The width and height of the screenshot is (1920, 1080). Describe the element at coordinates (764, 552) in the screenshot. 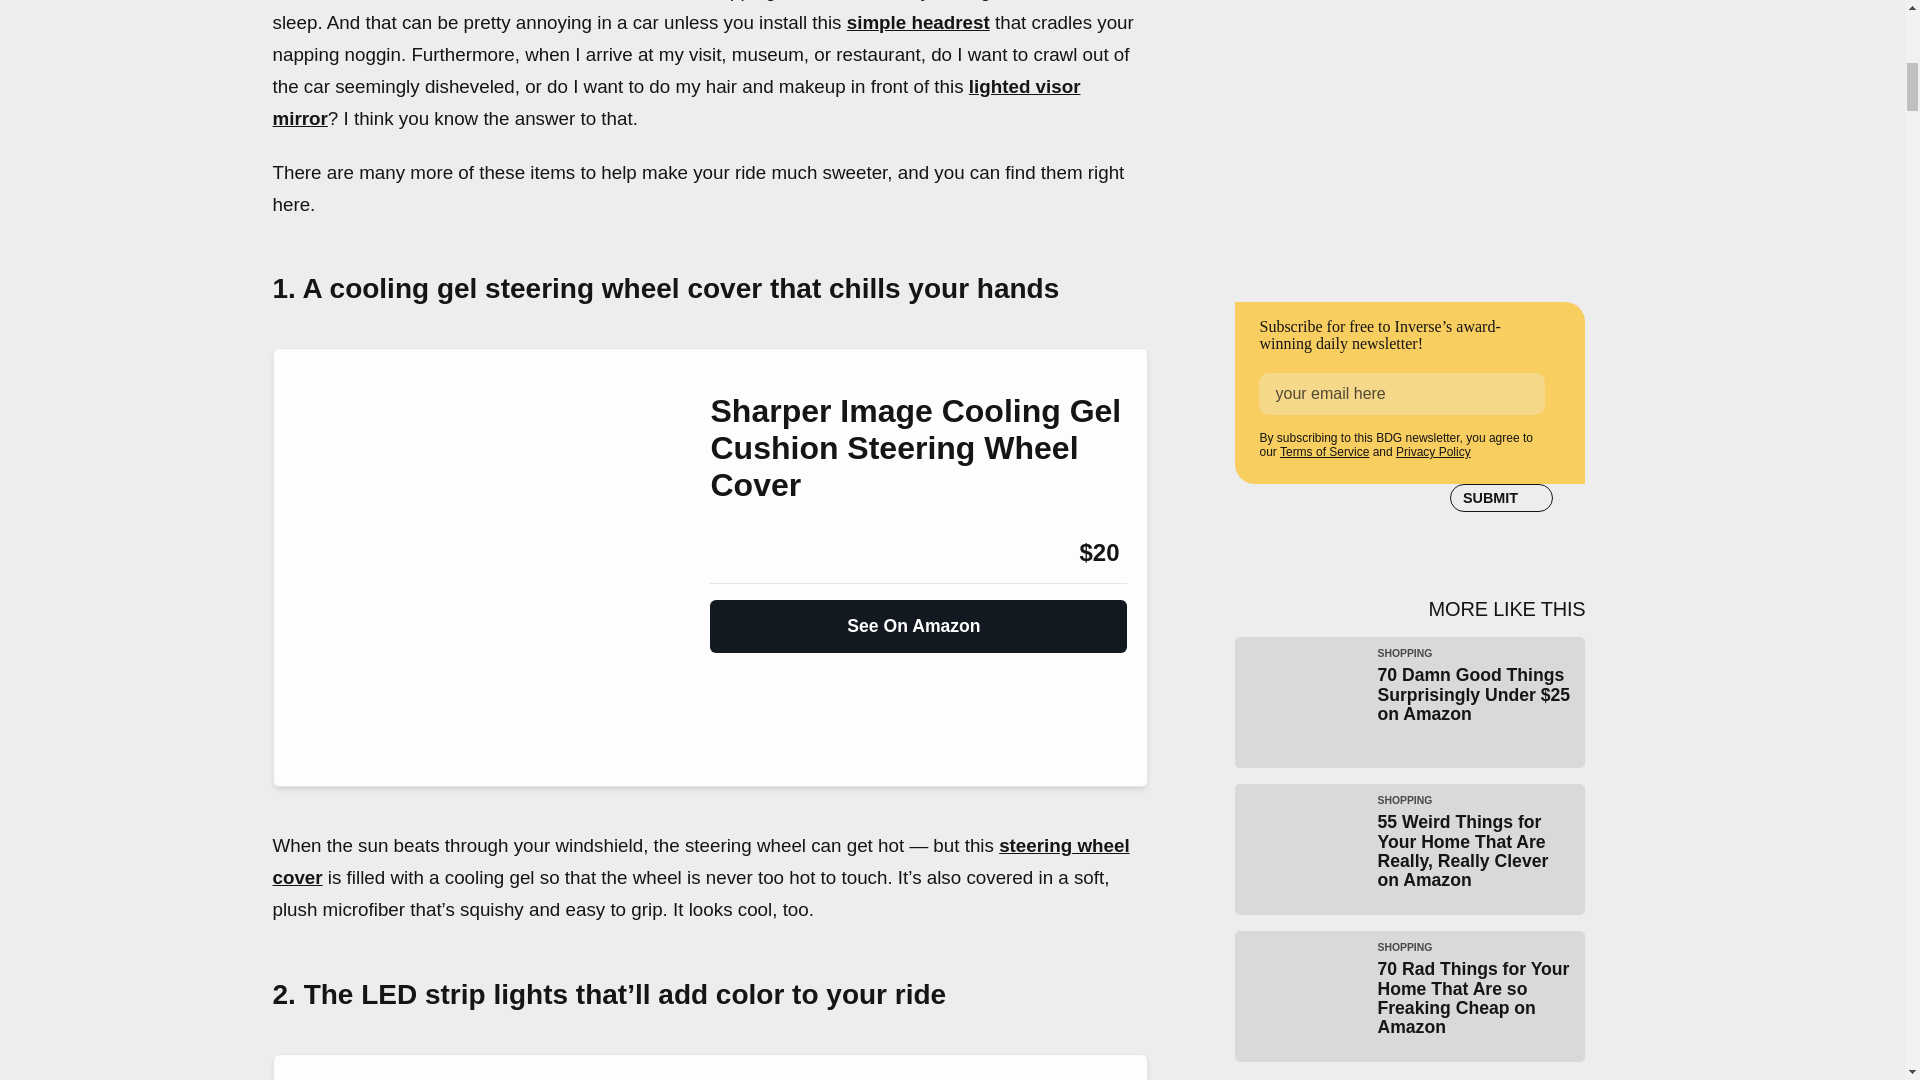

I see `Amazon` at that location.